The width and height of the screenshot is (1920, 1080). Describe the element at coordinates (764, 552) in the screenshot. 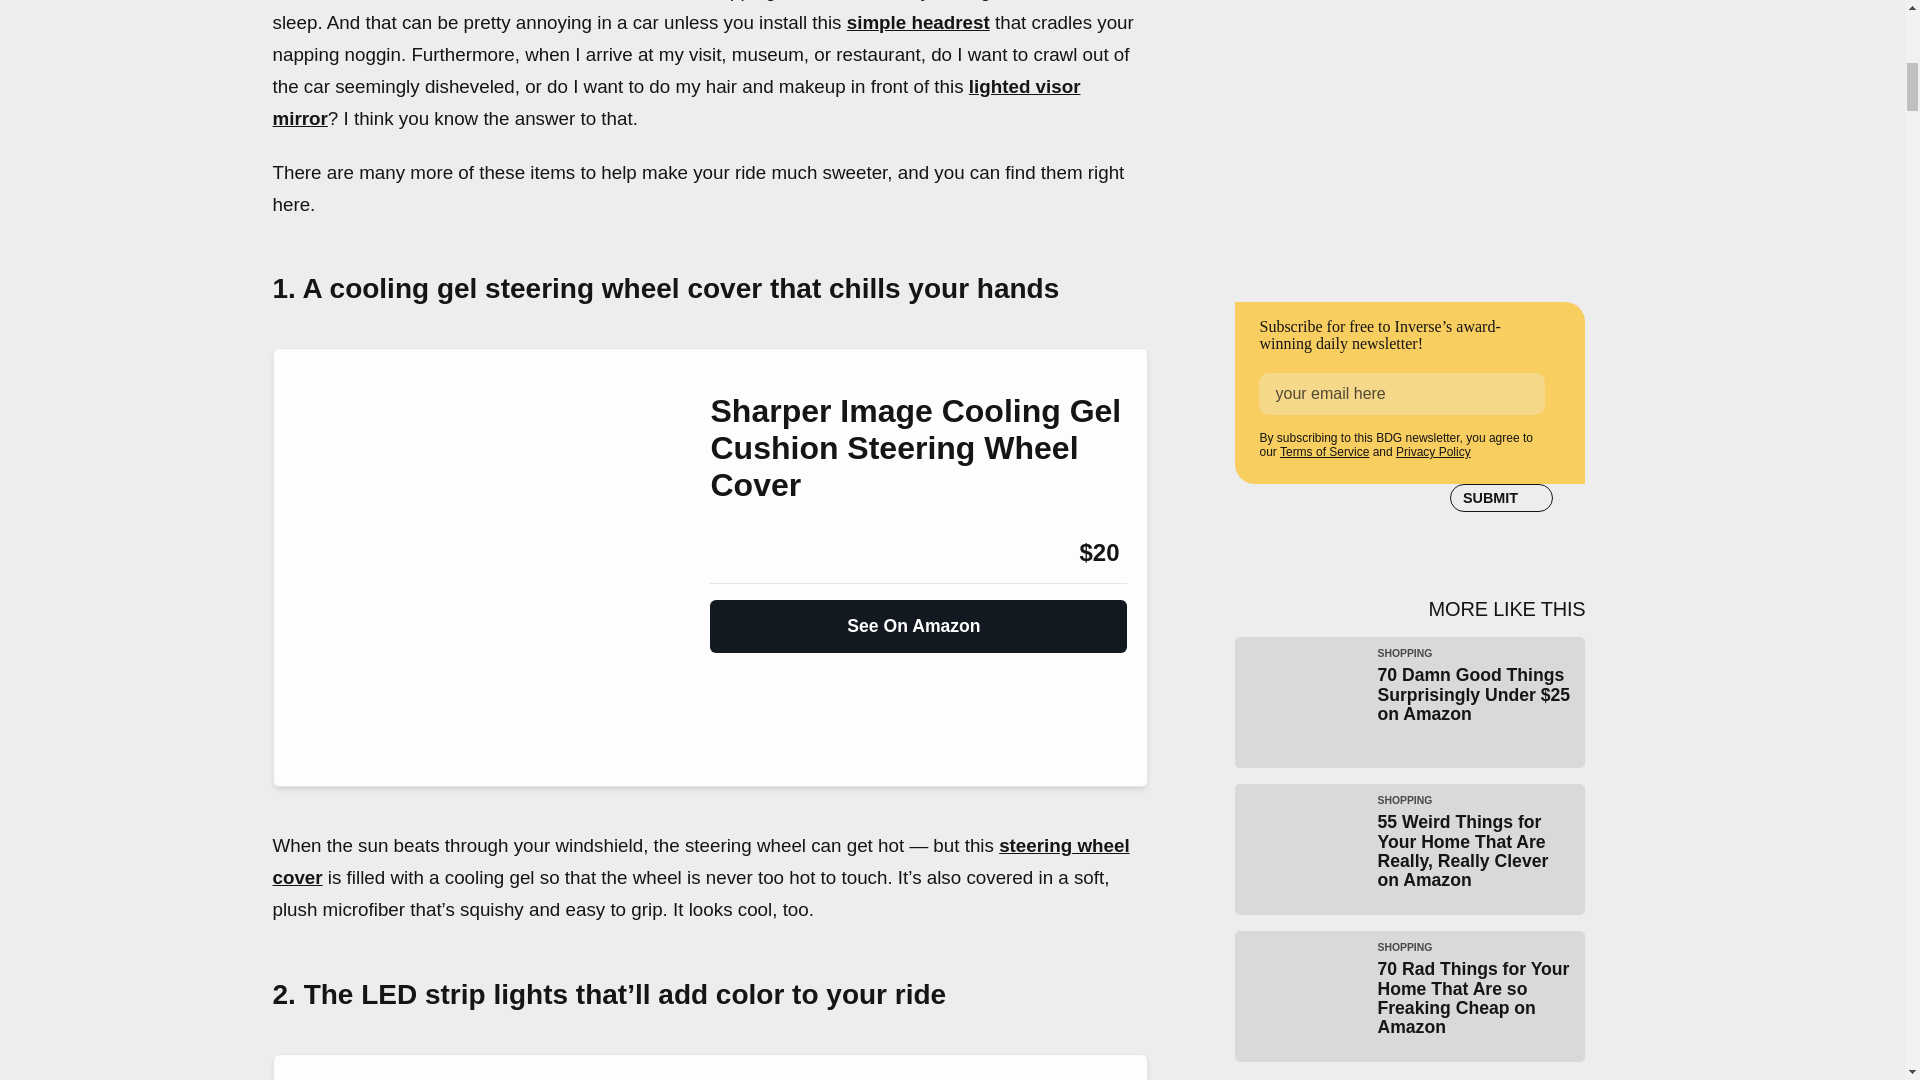

I see `Amazon` at that location.